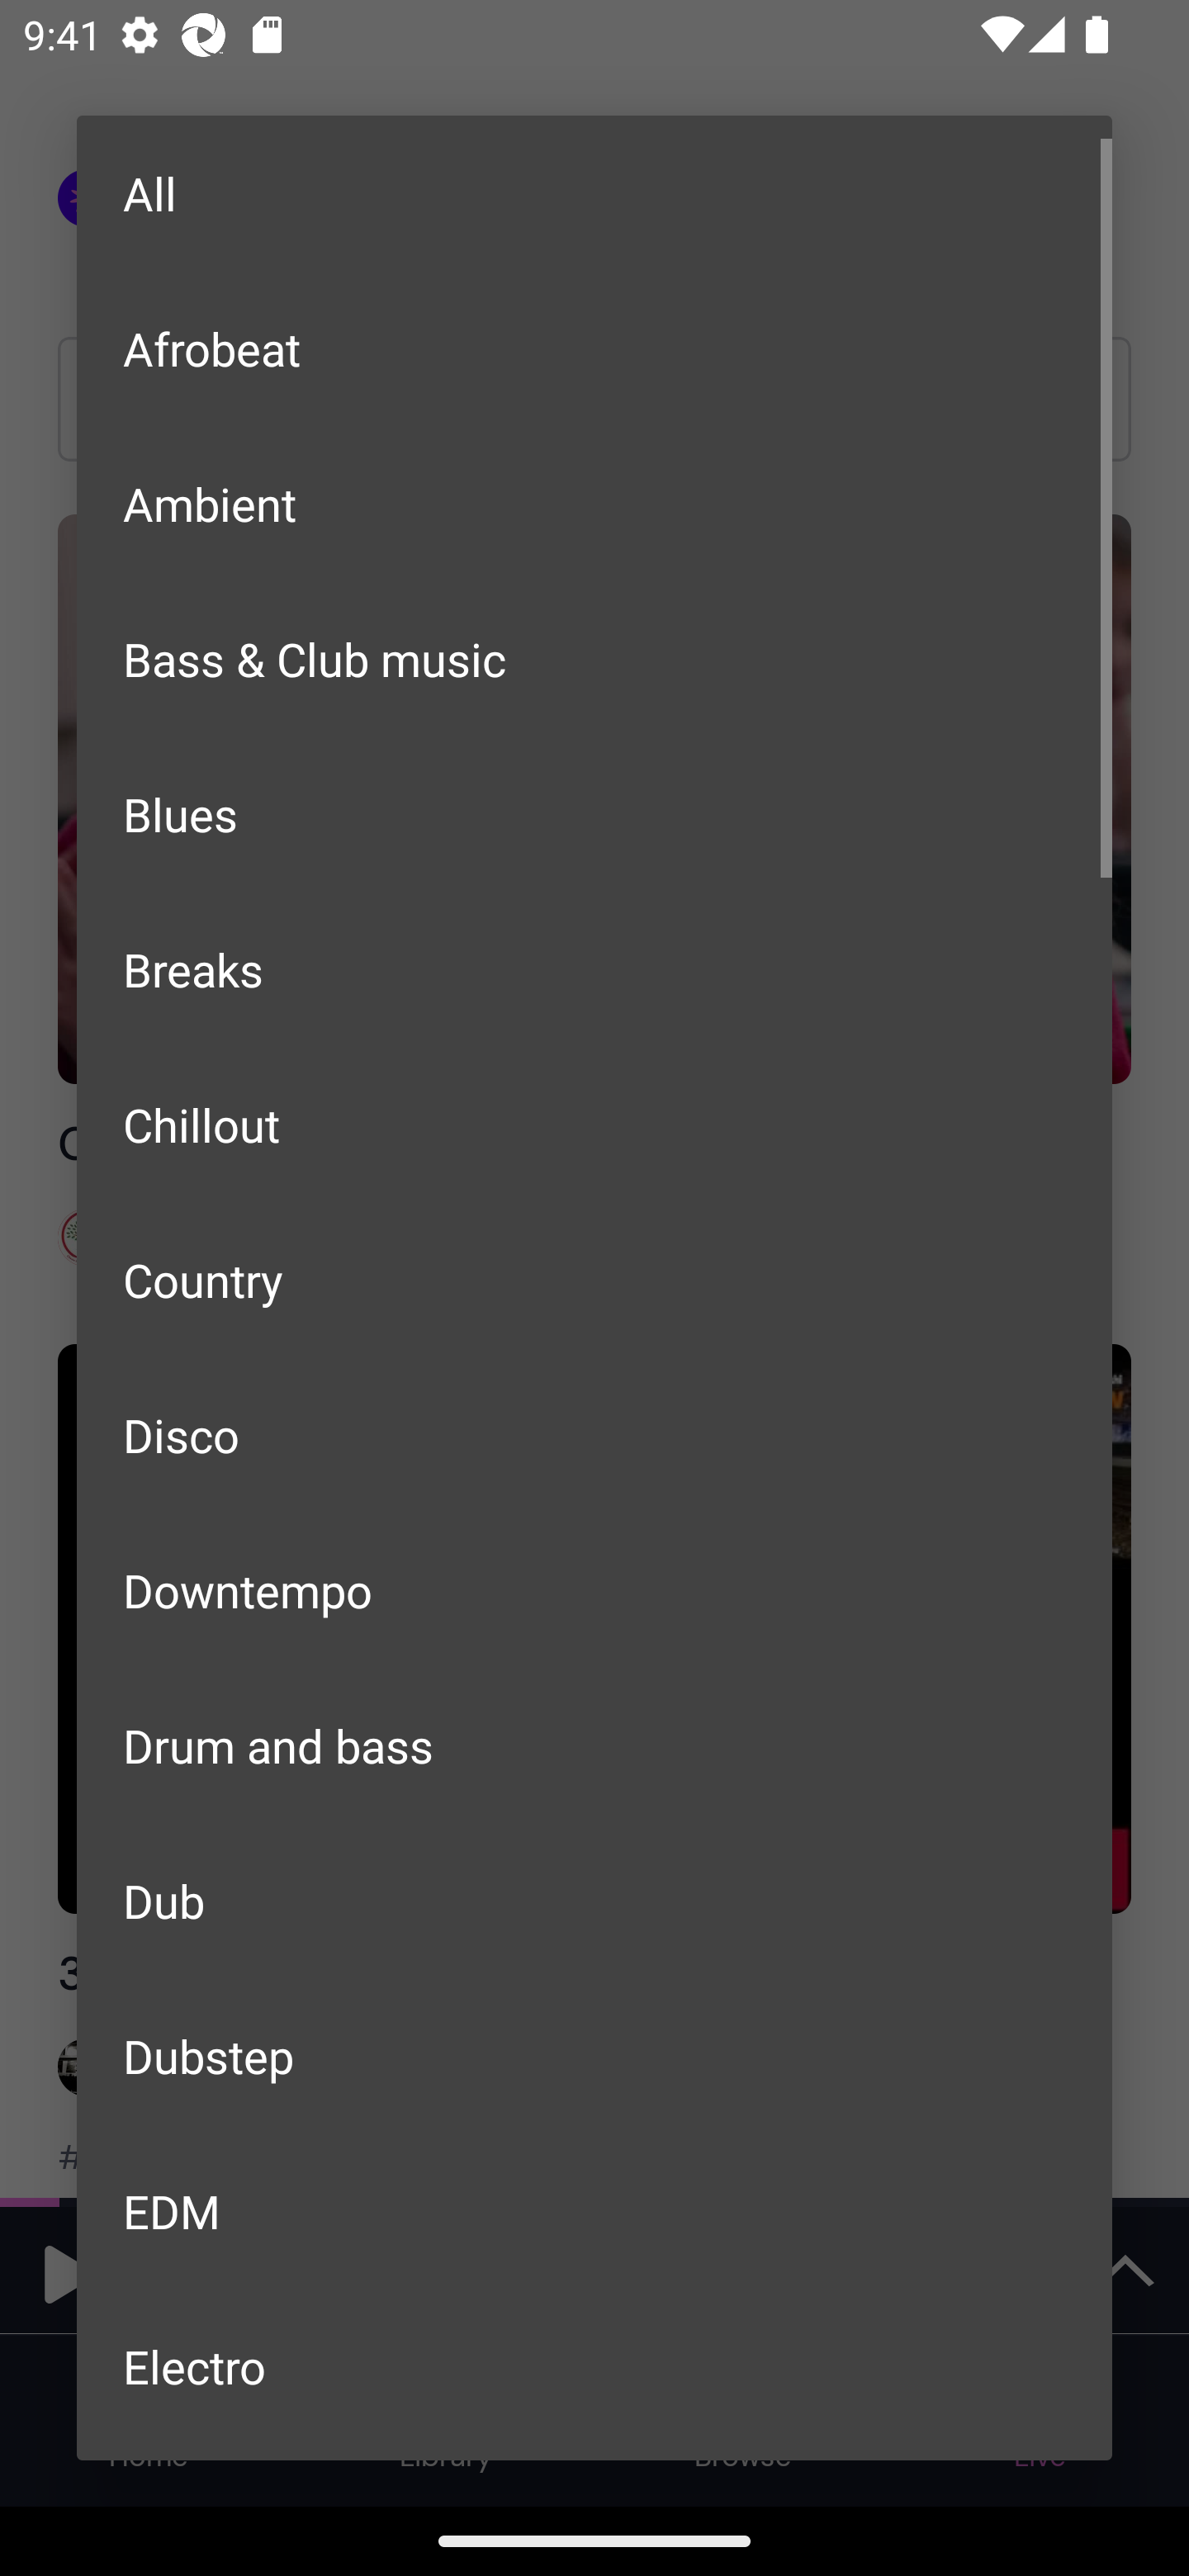 The width and height of the screenshot is (1189, 2576). What do you see at coordinates (594, 1435) in the screenshot?
I see `Disco` at bounding box center [594, 1435].